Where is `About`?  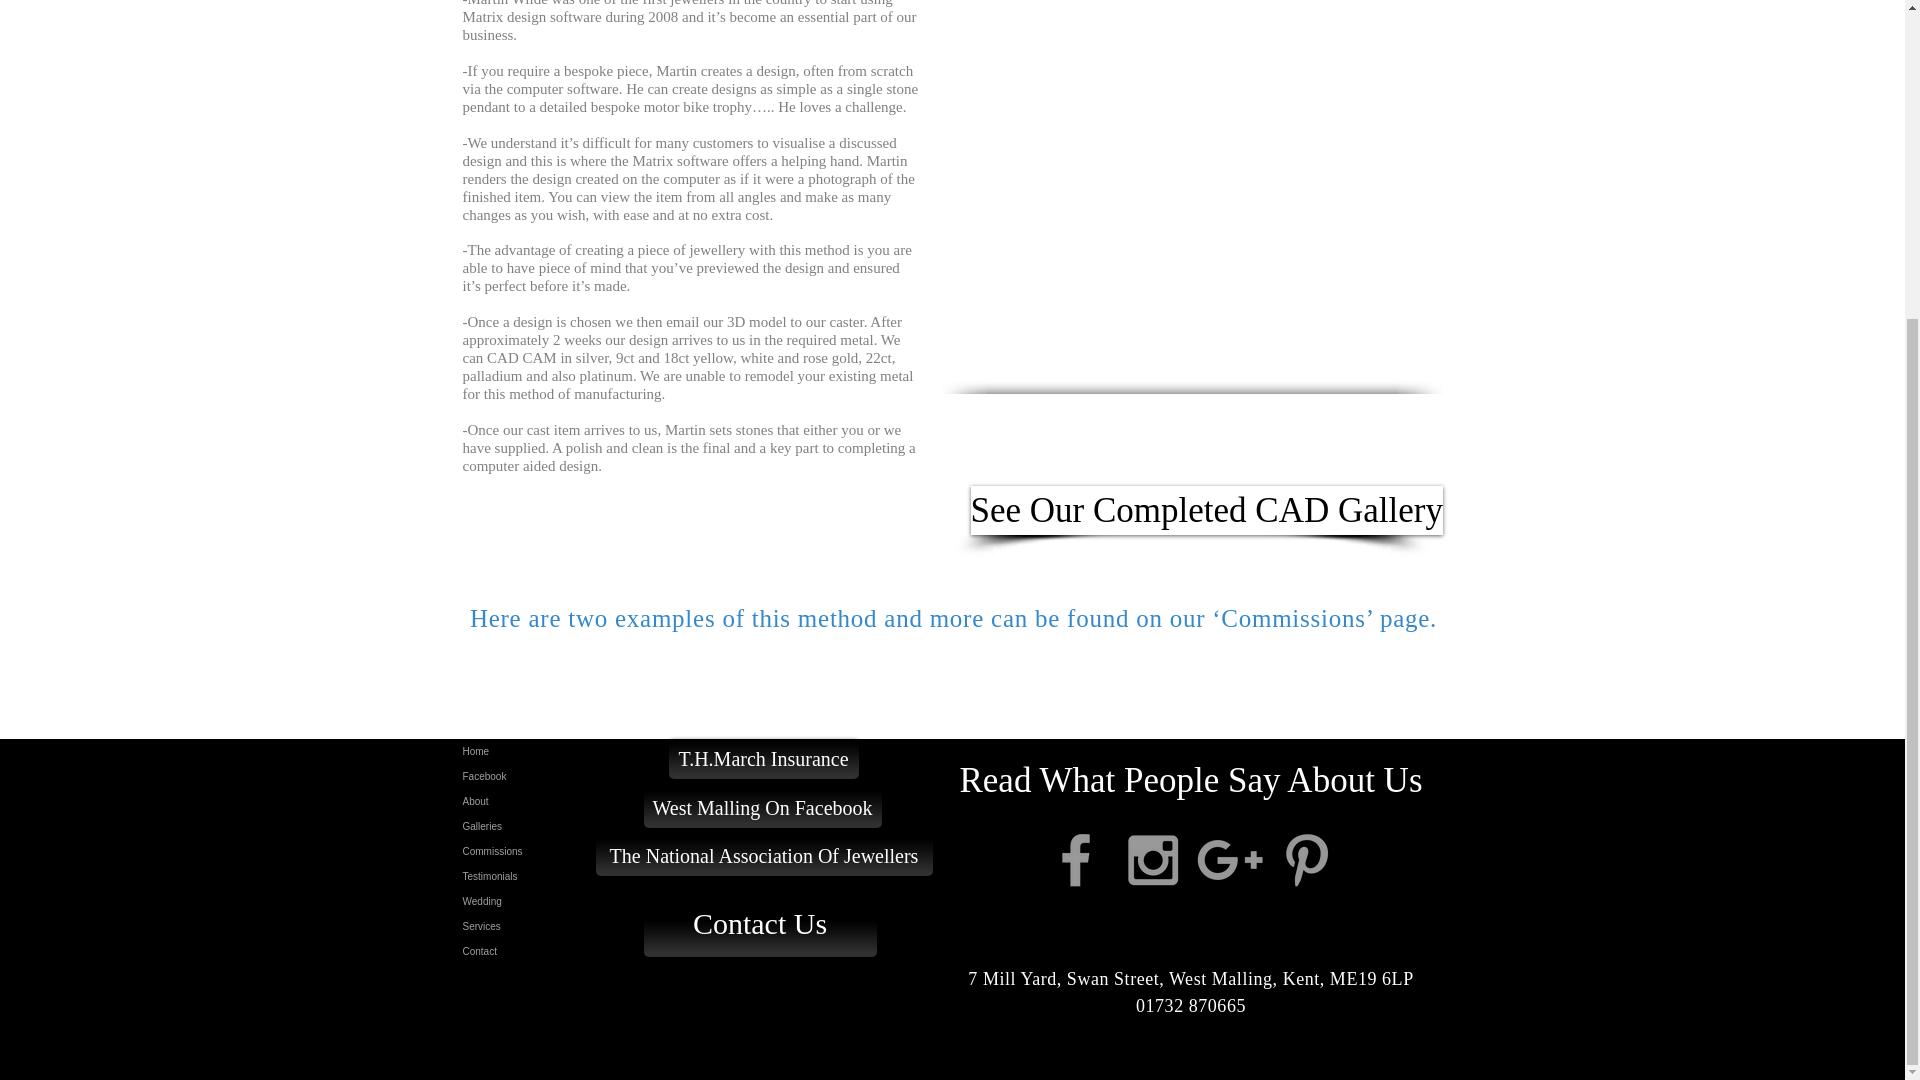 About is located at coordinates (540, 802).